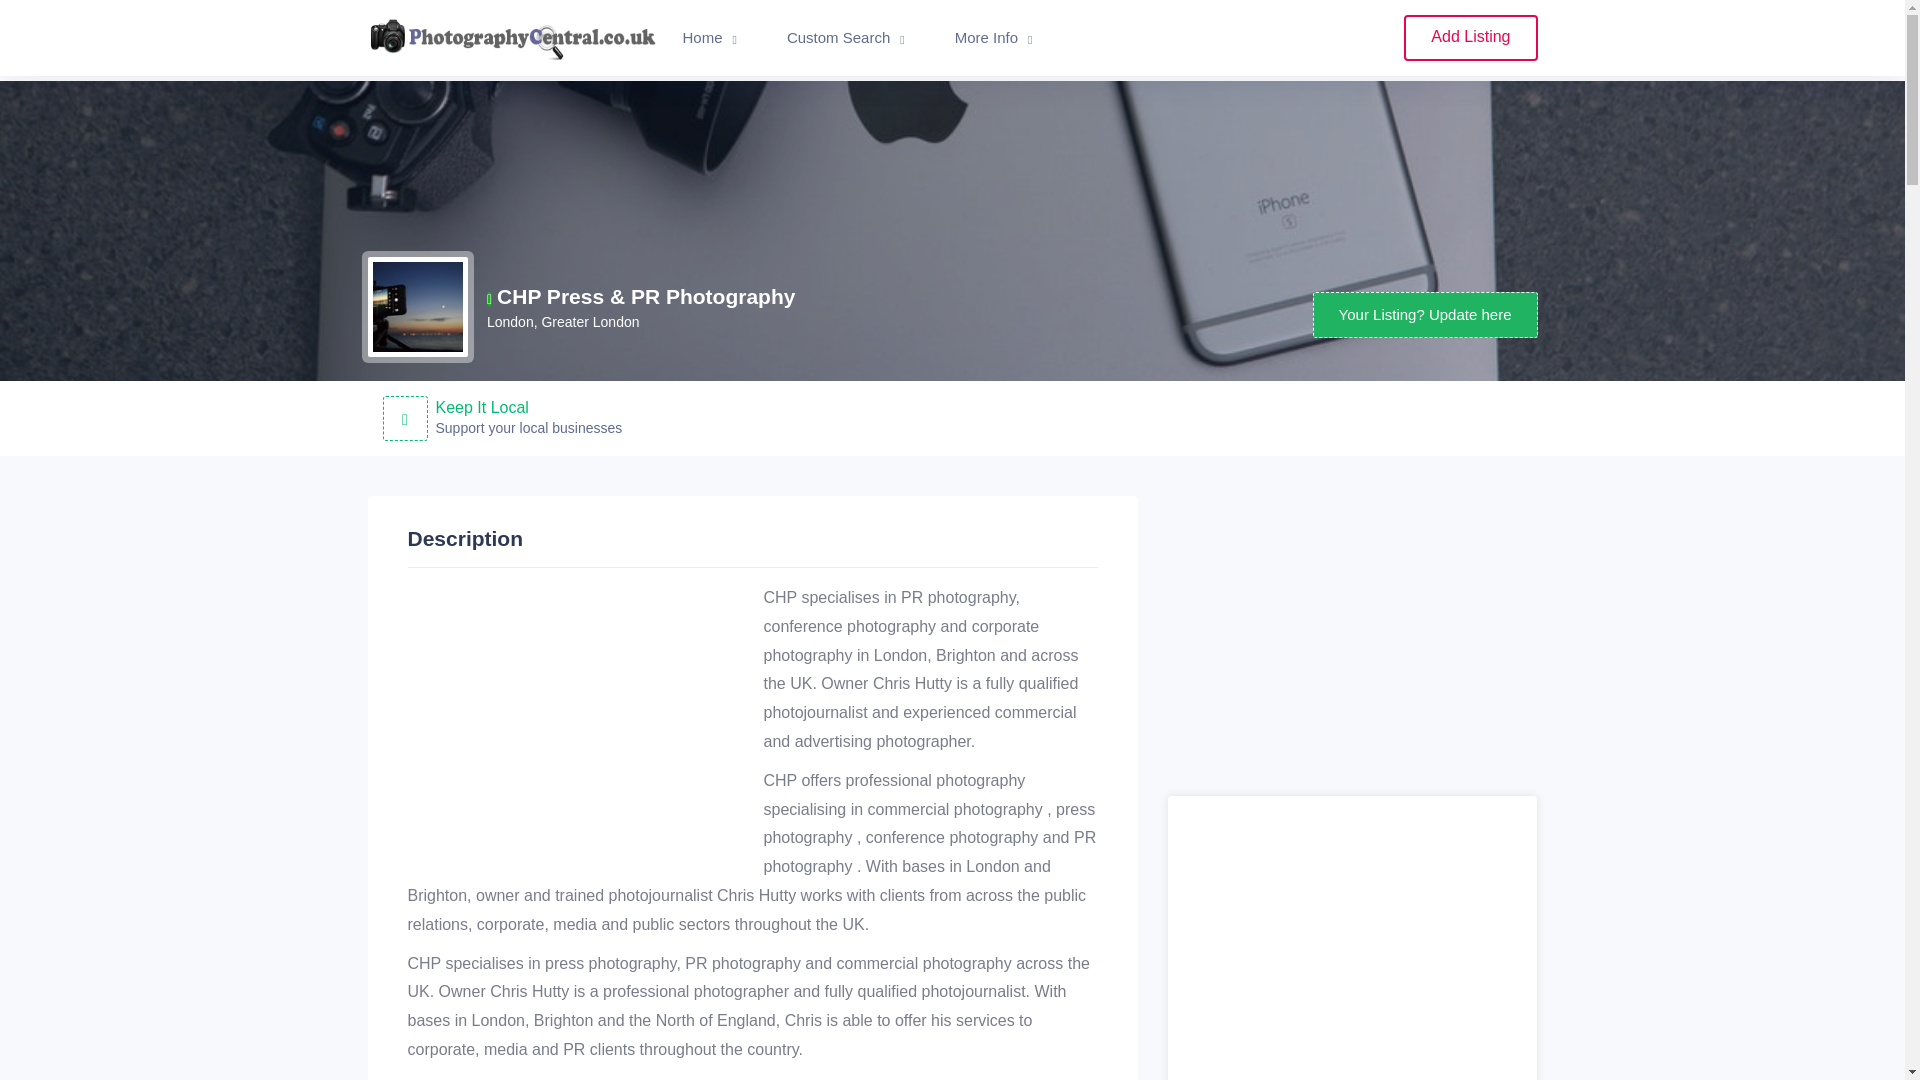 Image resolution: width=1920 pixels, height=1080 pixels. I want to click on Custom Search, so click(846, 38).